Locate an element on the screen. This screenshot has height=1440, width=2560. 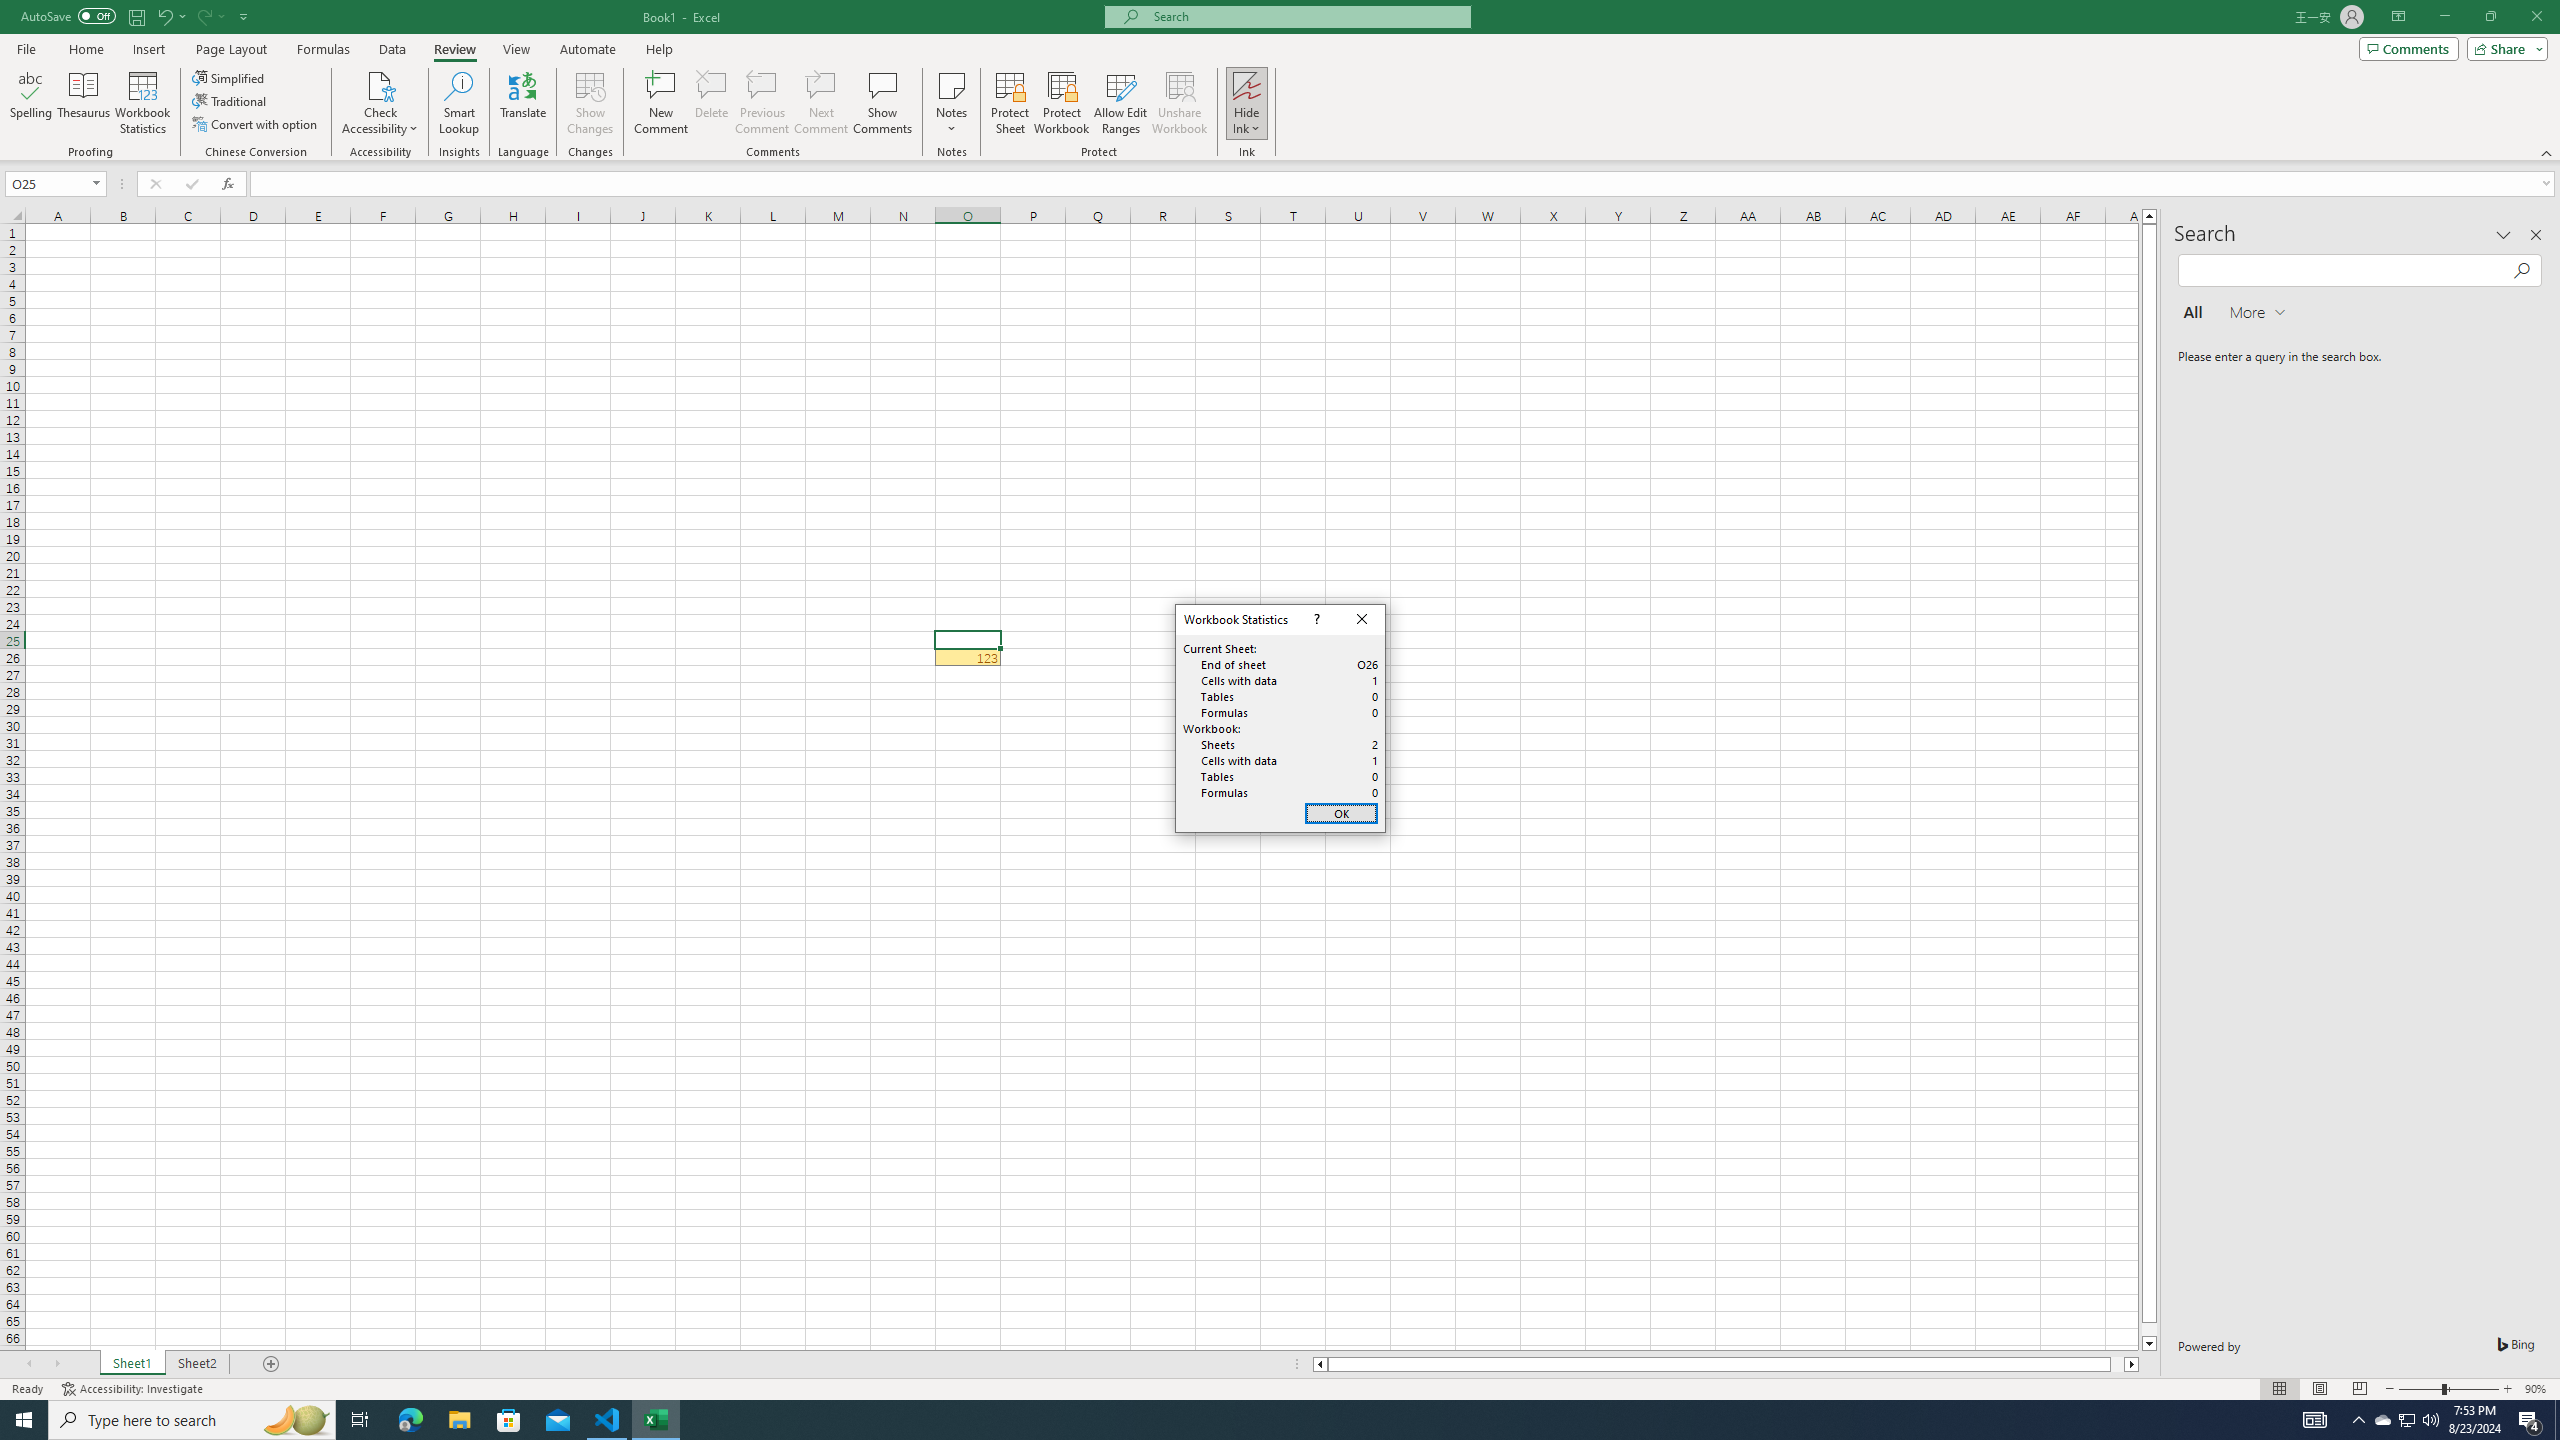
Q2790: 100% is located at coordinates (2430, 1420).